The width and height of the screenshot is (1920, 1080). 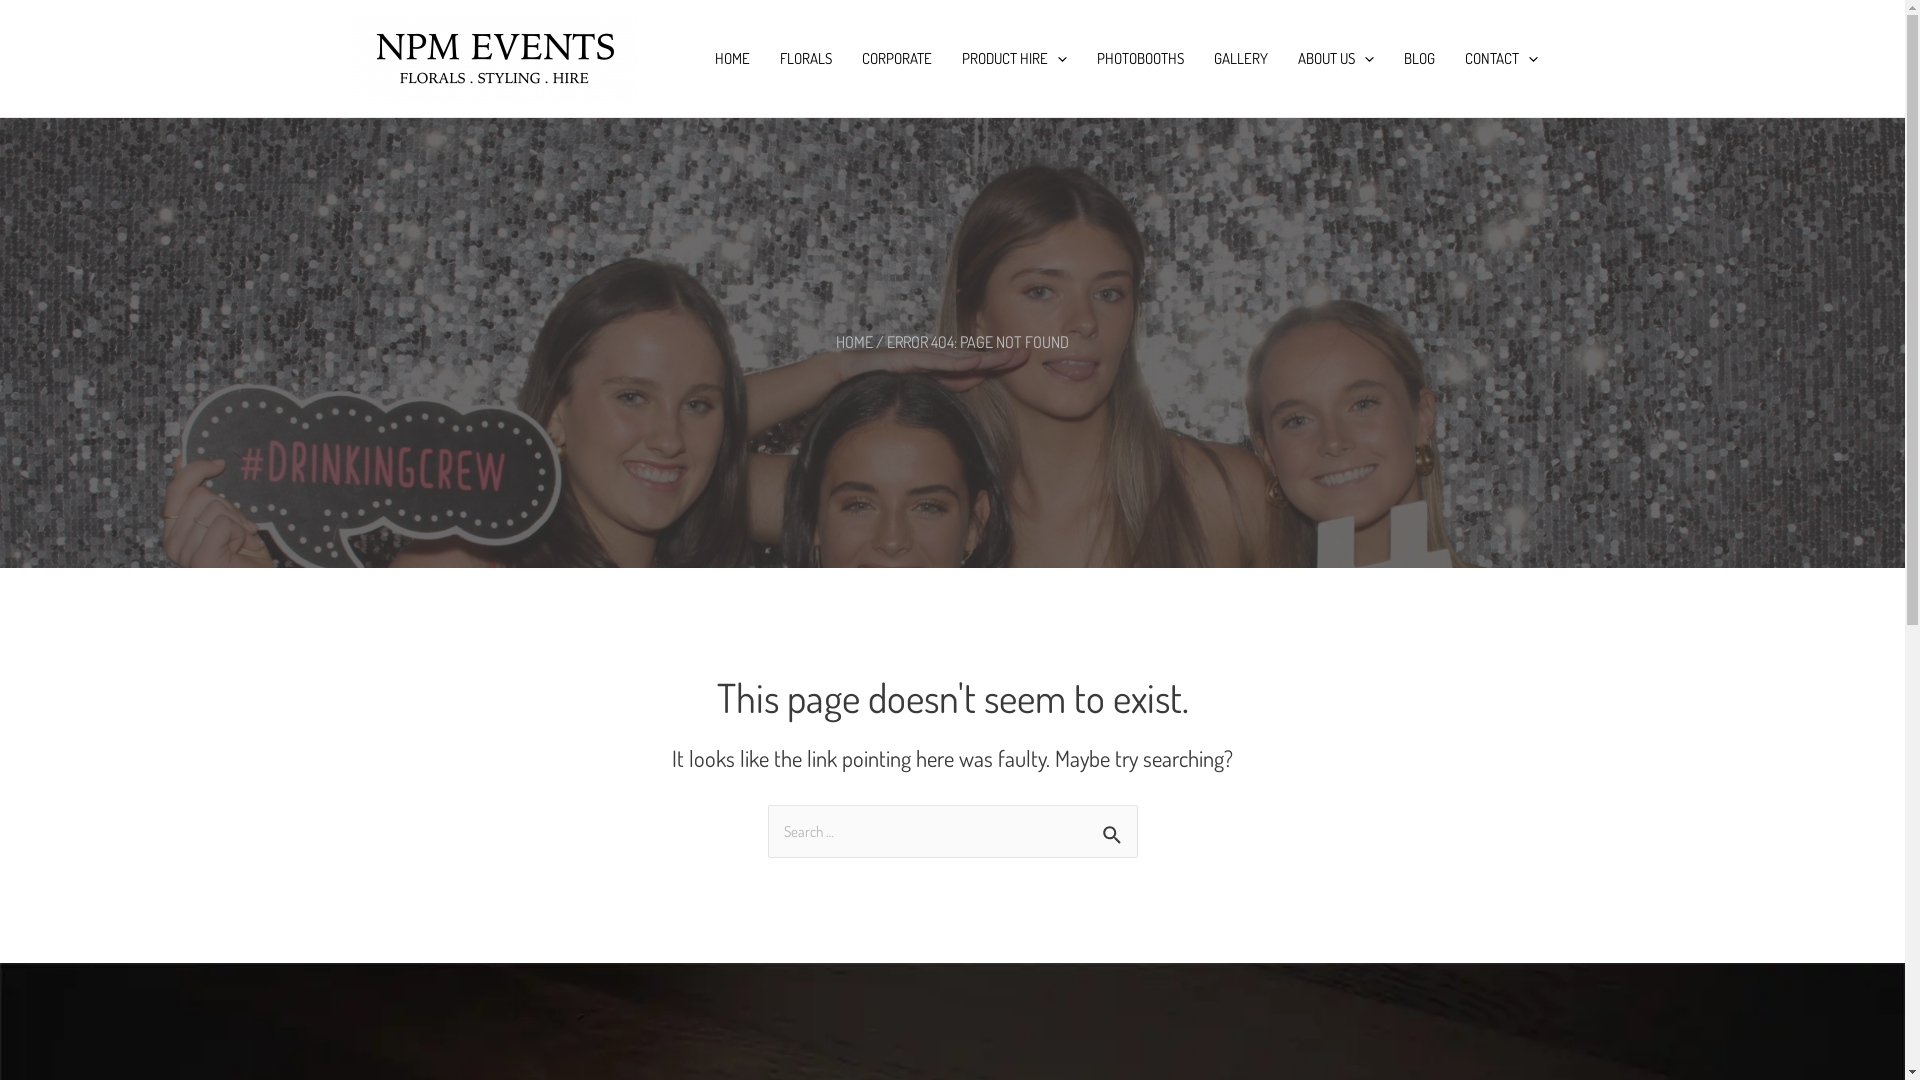 What do you see at coordinates (1502, 58) in the screenshot?
I see `CONTACT` at bounding box center [1502, 58].